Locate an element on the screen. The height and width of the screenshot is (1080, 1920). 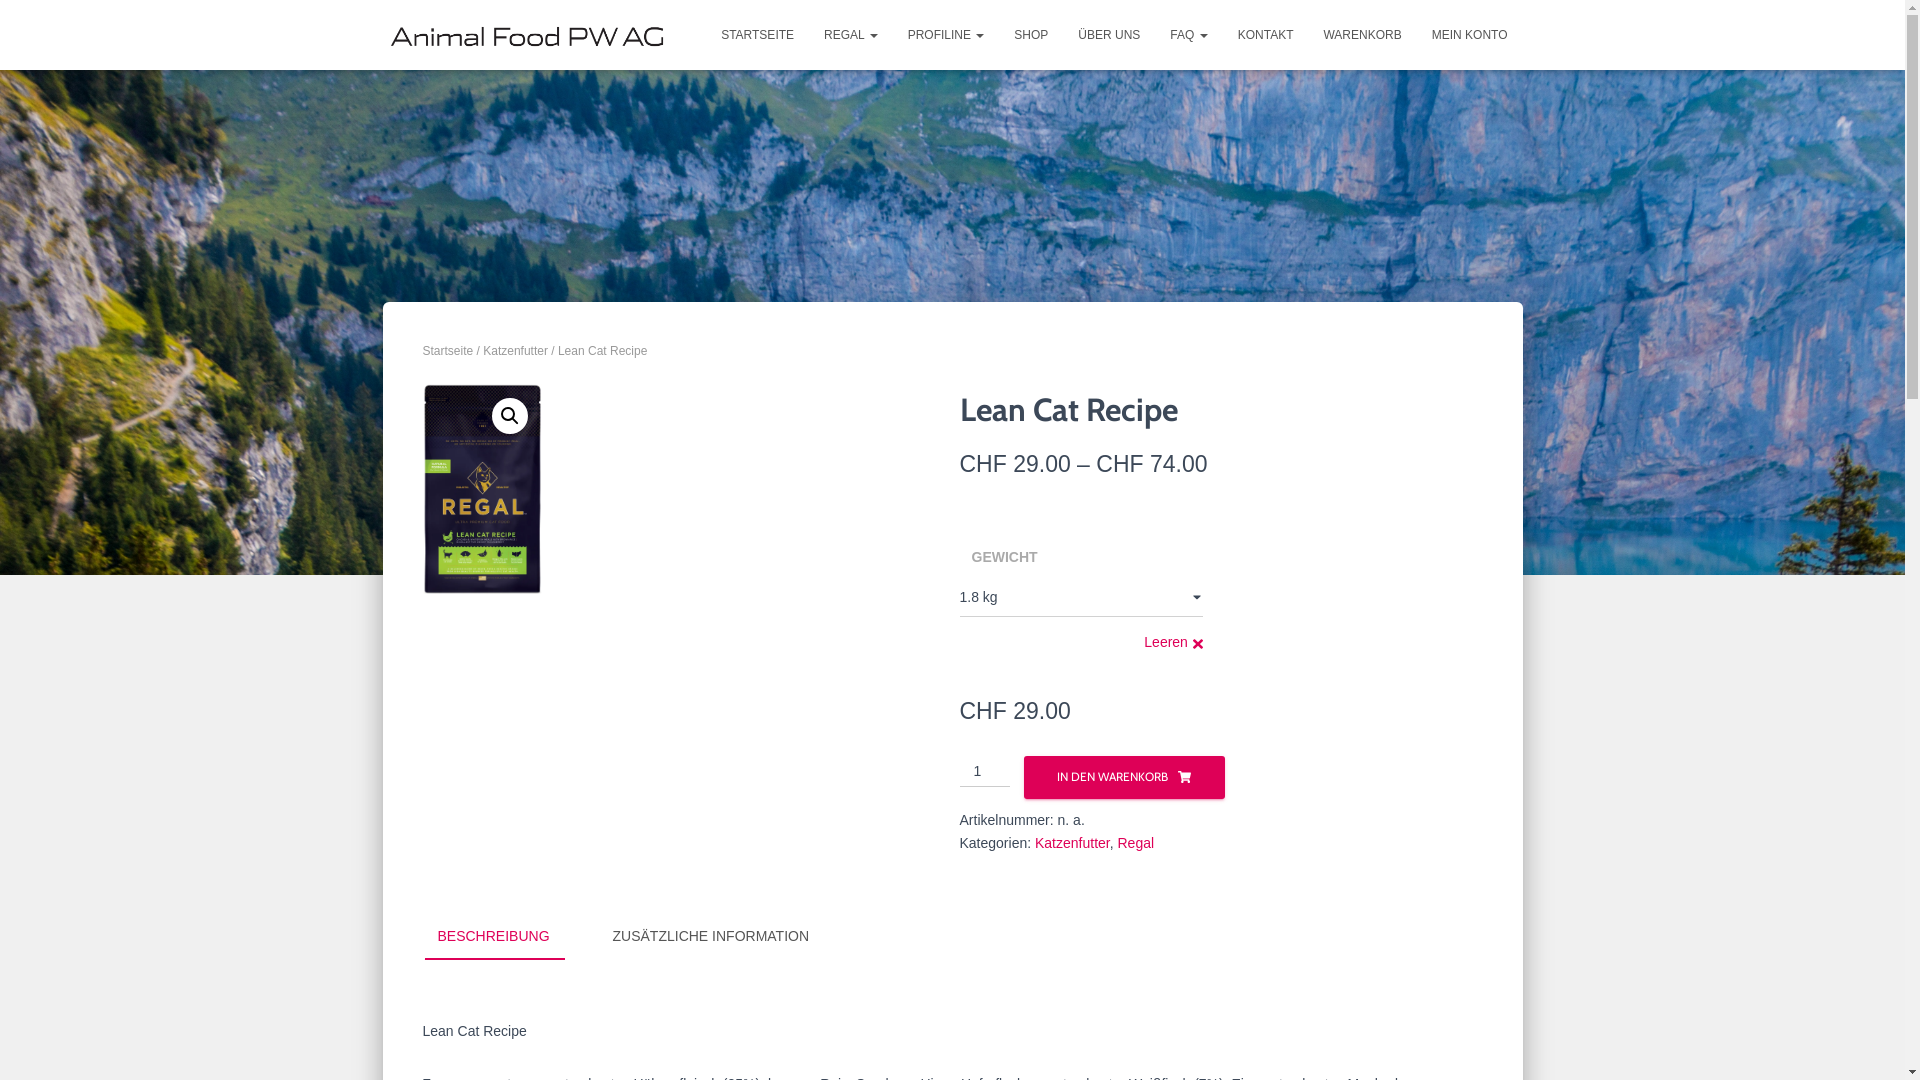
Startseite is located at coordinates (448, 351).